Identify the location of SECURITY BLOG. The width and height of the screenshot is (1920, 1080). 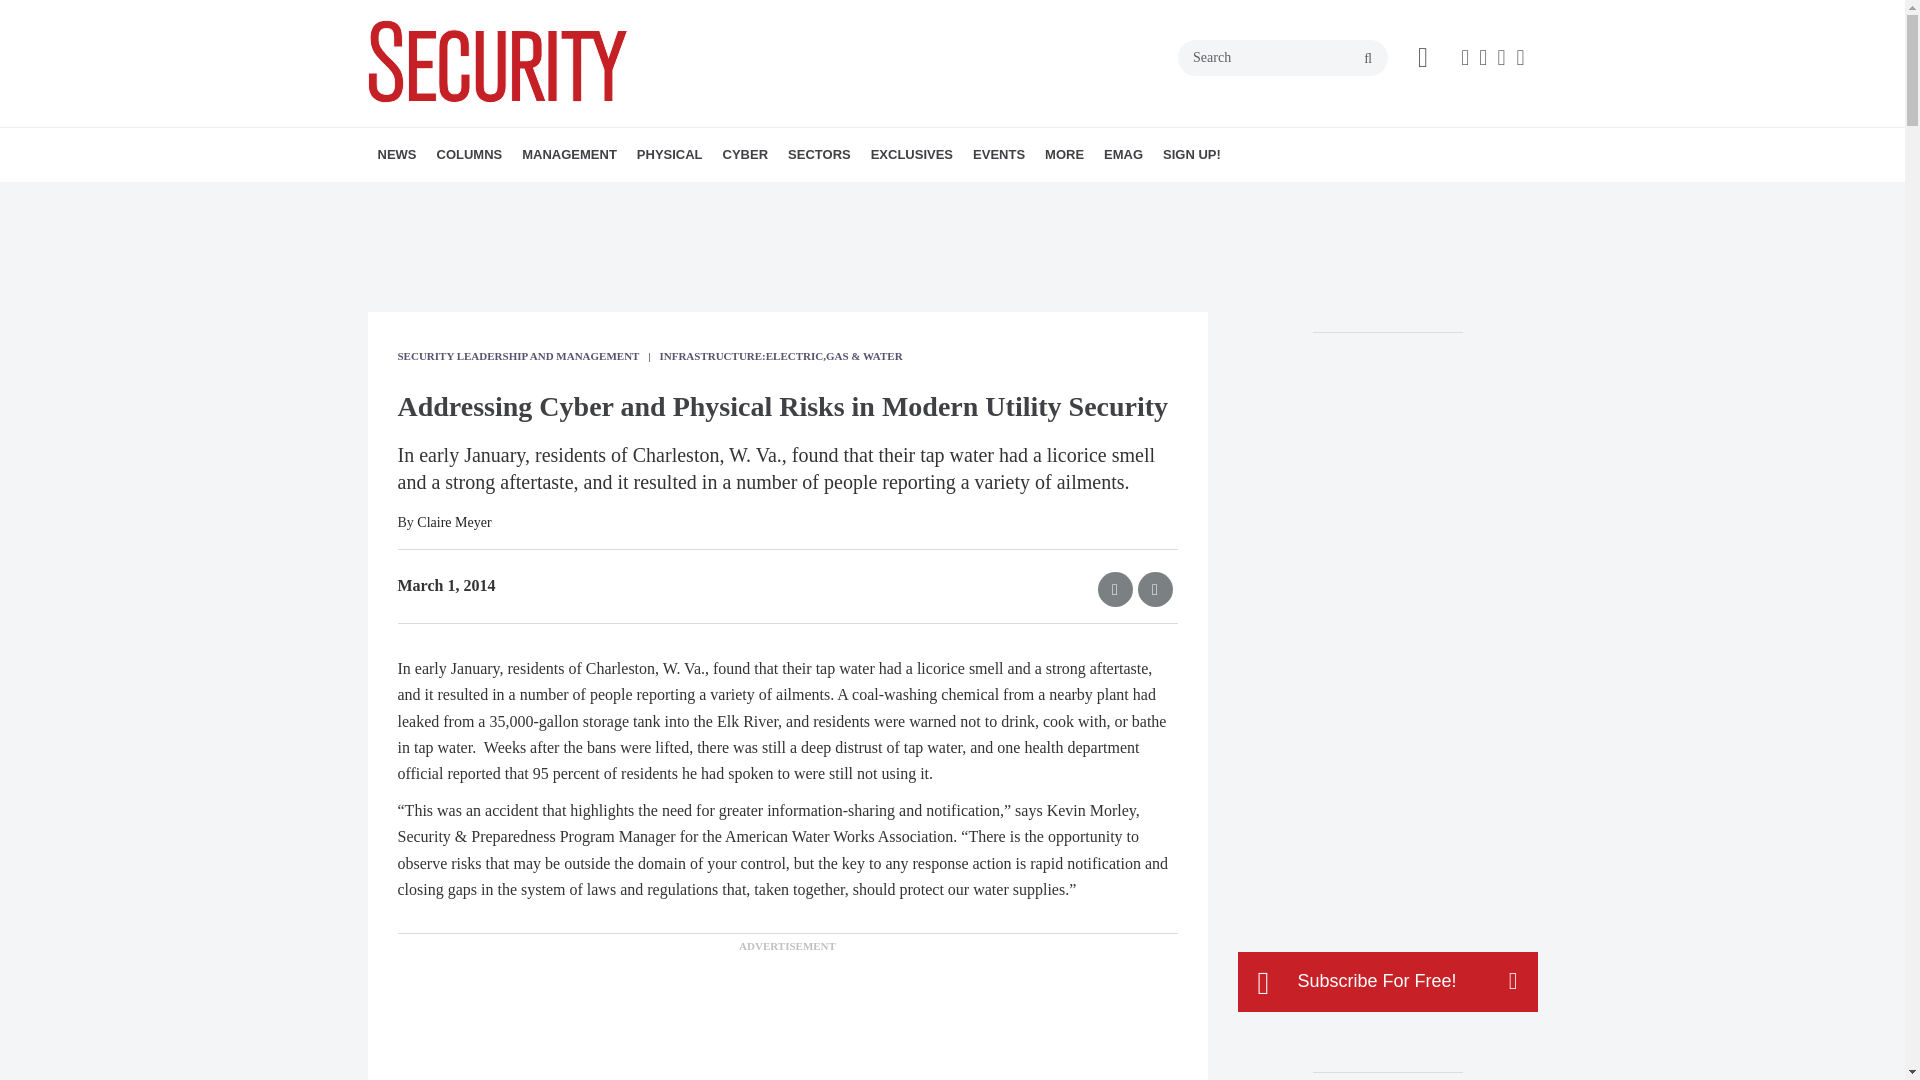
(510, 198).